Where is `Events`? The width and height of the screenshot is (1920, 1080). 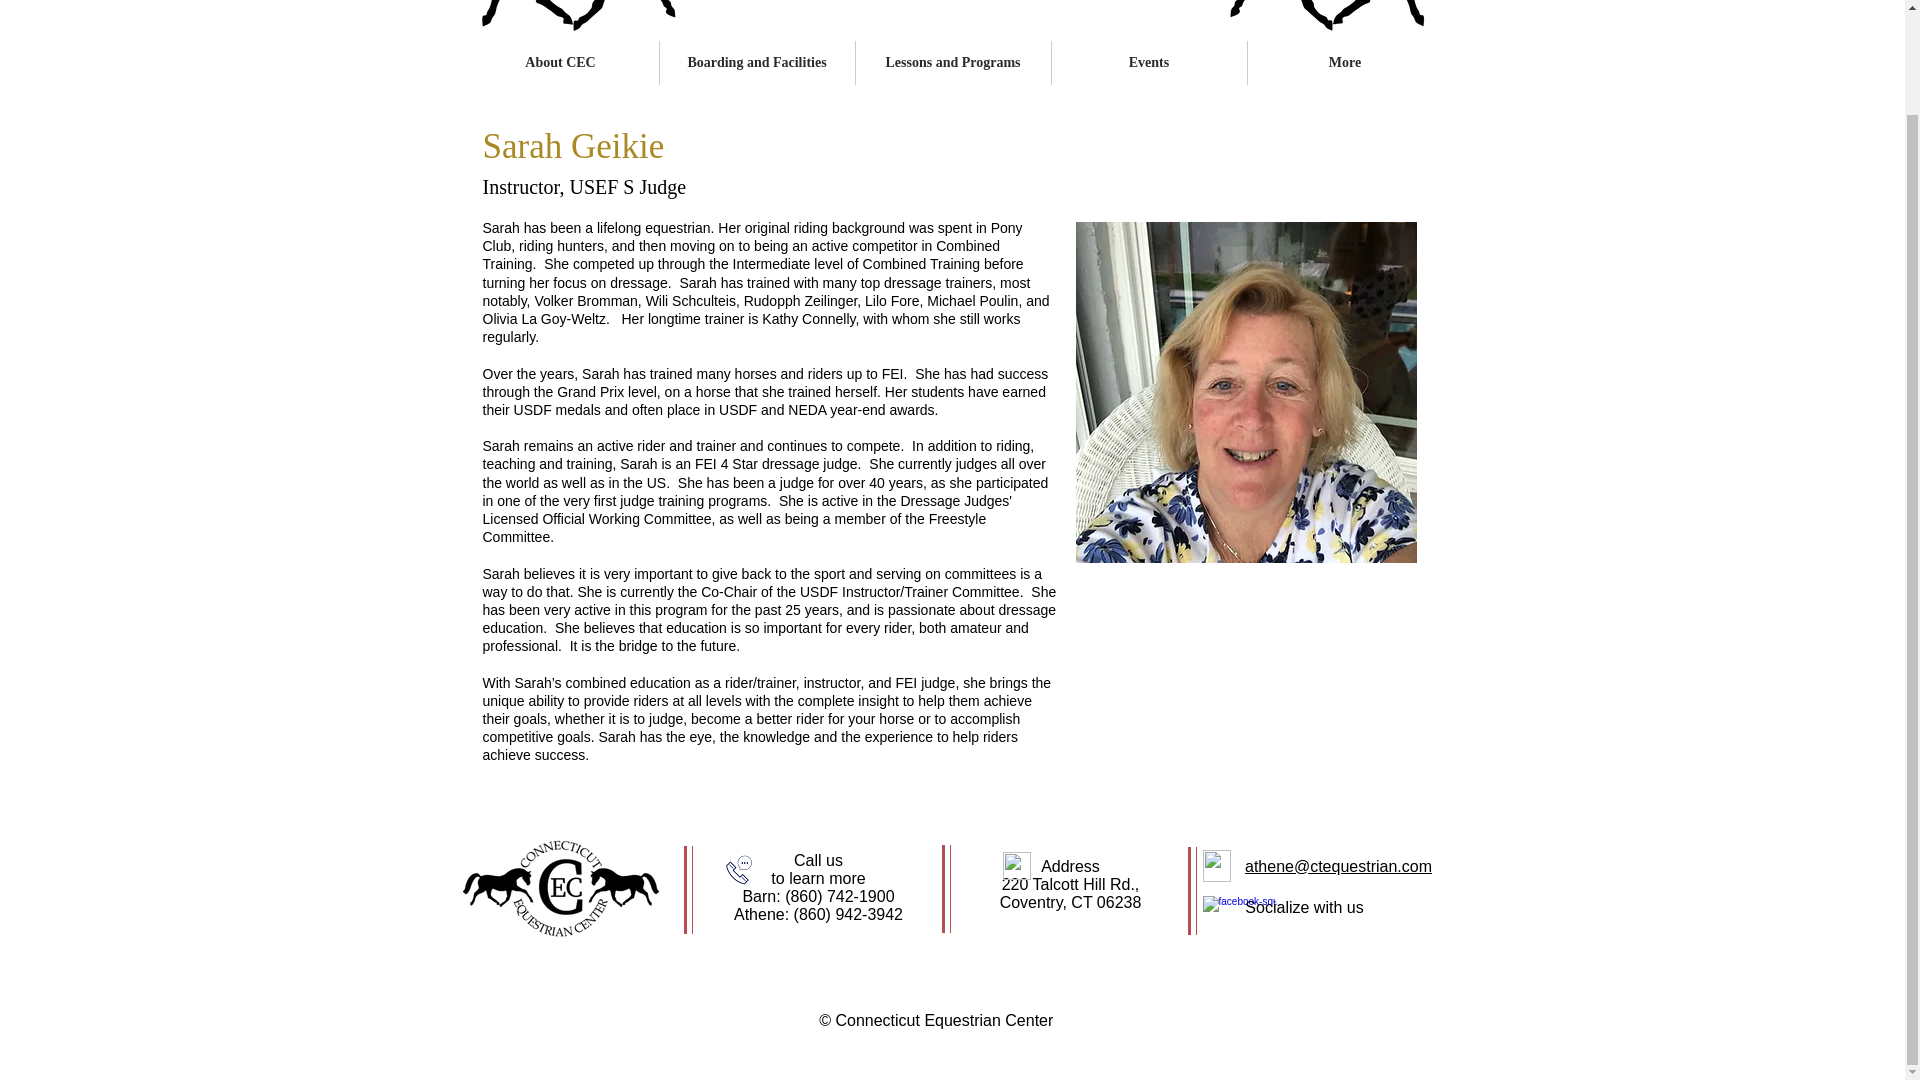
Events is located at coordinates (1149, 63).